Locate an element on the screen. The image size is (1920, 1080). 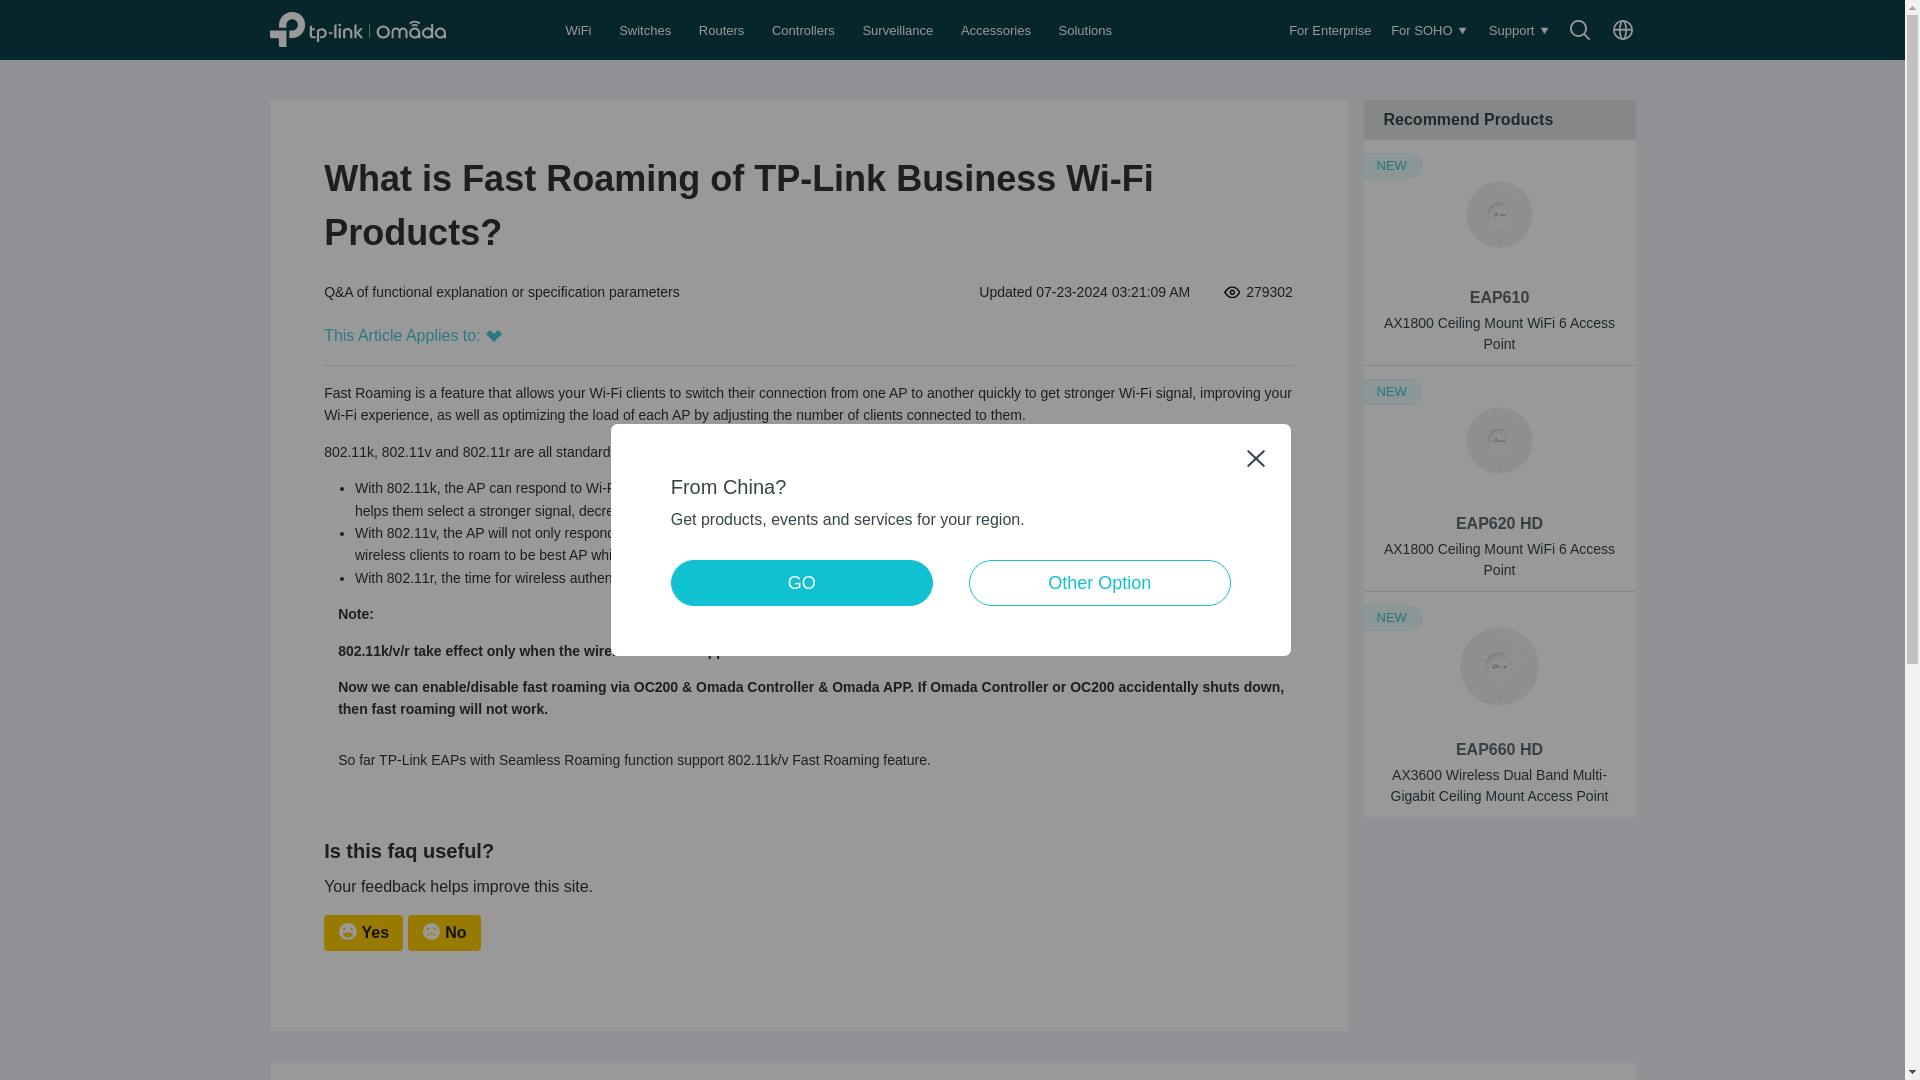
TP-Link, Reliably Smart is located at coordinates (380, 29).